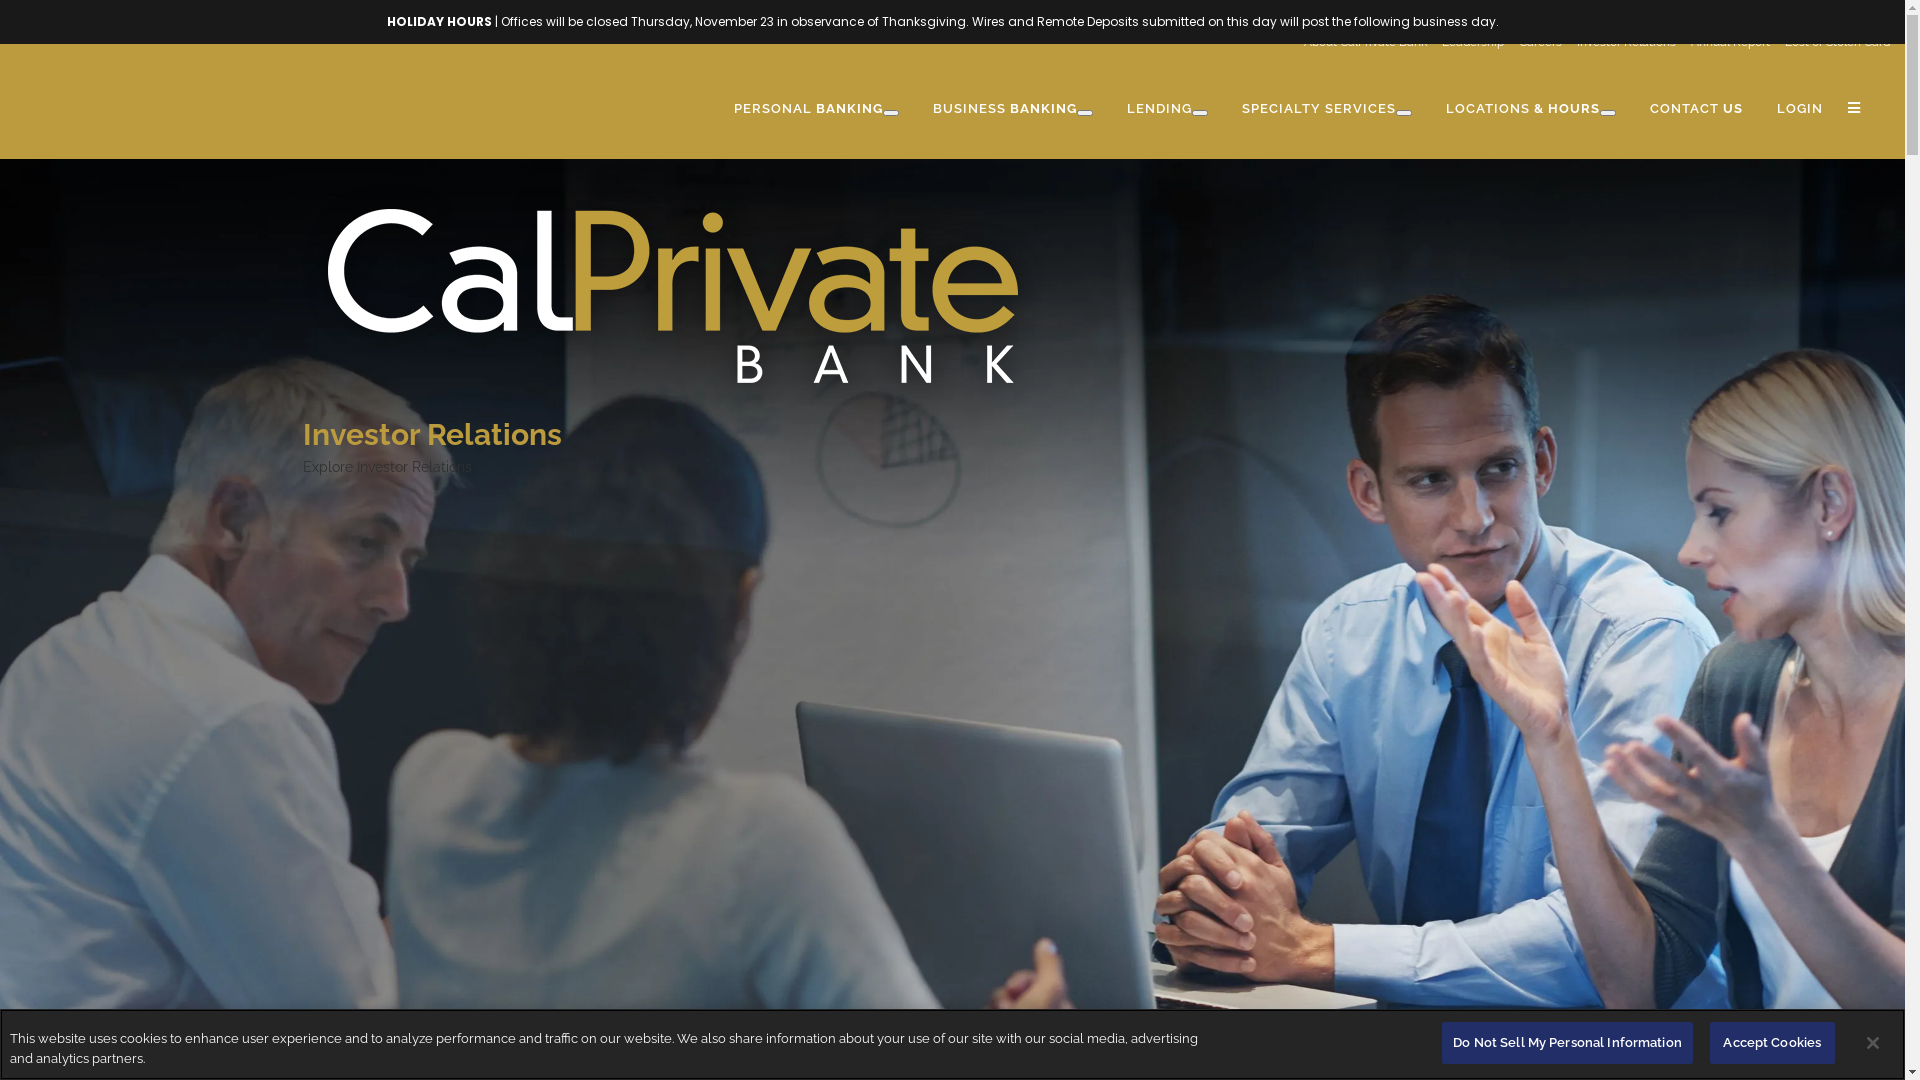 Image resolution: width=1920 pixels, height=1080 pixels. I want to click on PERSONAL BANKING, so click(816, 109).